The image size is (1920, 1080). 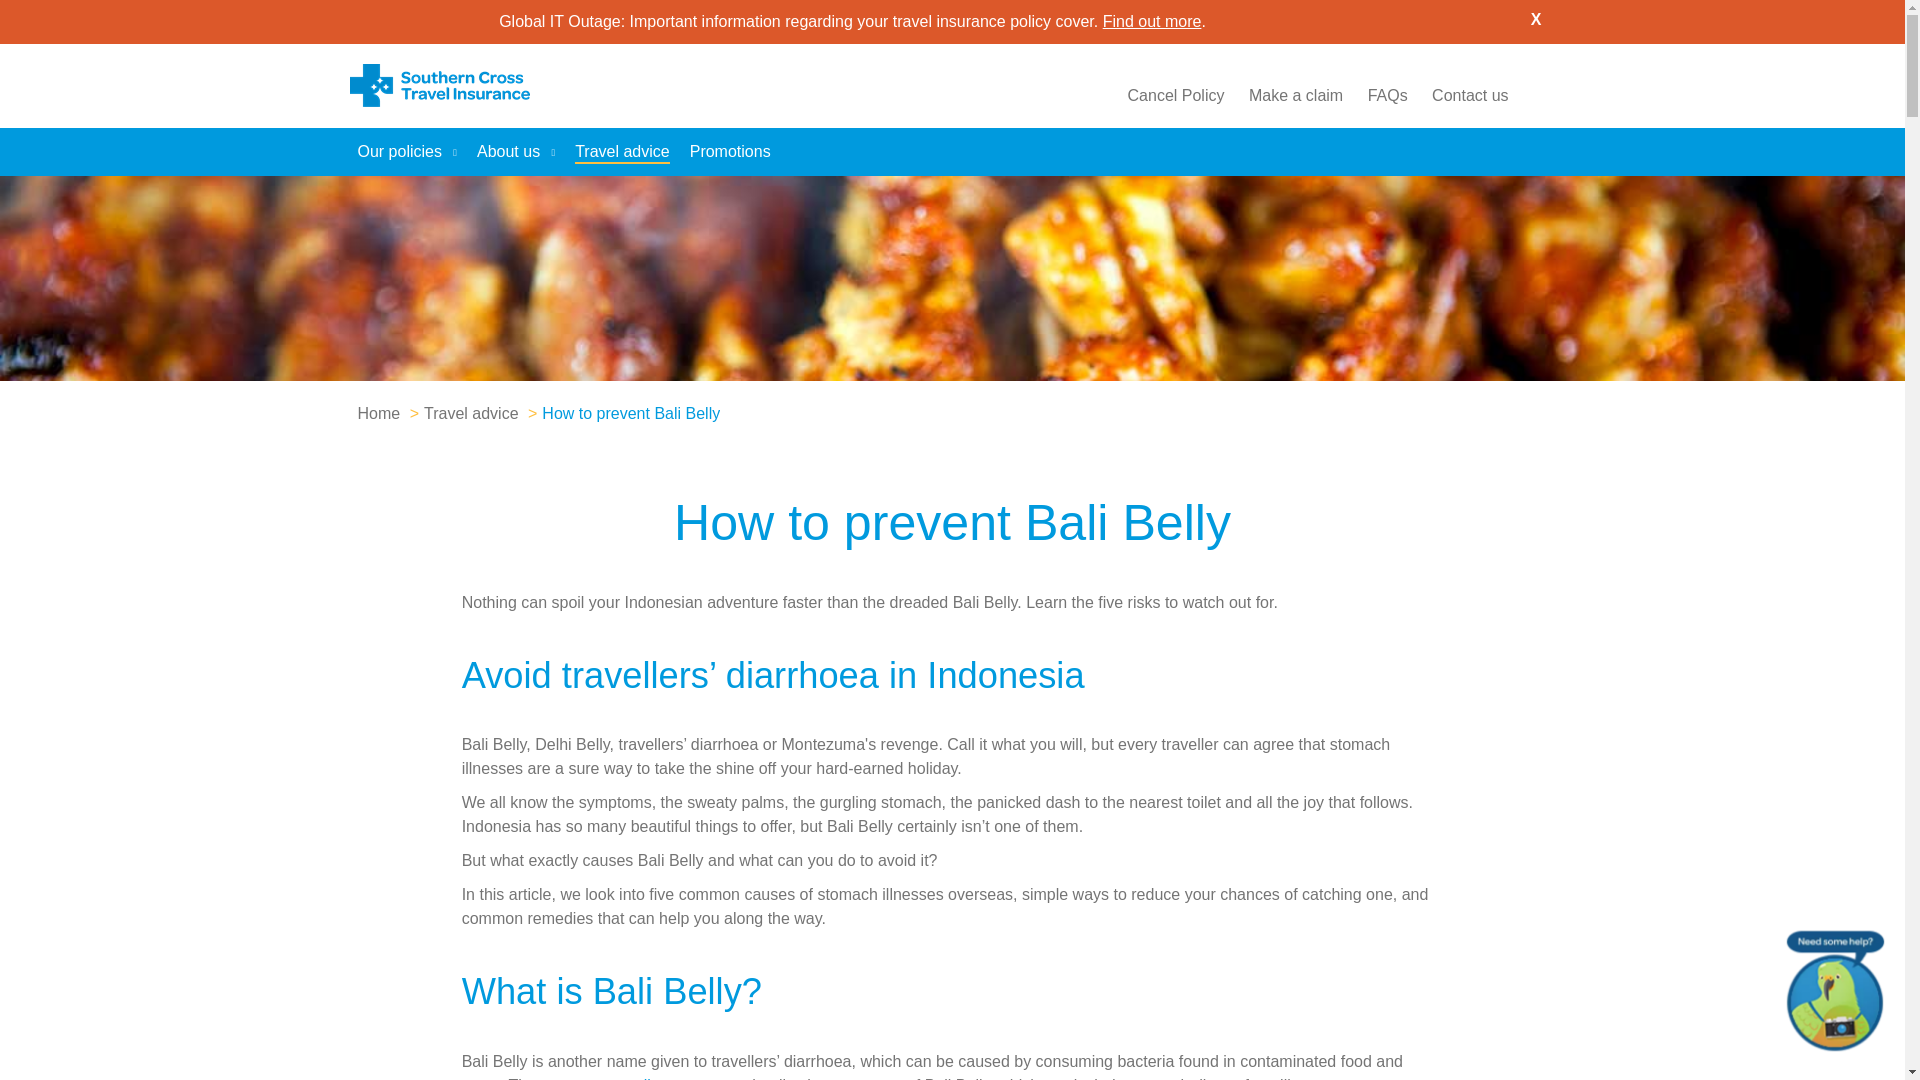 What do you see at coordinates (1387, 95) in the screenshot?
I see `Frequently Asked Questions` at bounding box center [1387, 95].